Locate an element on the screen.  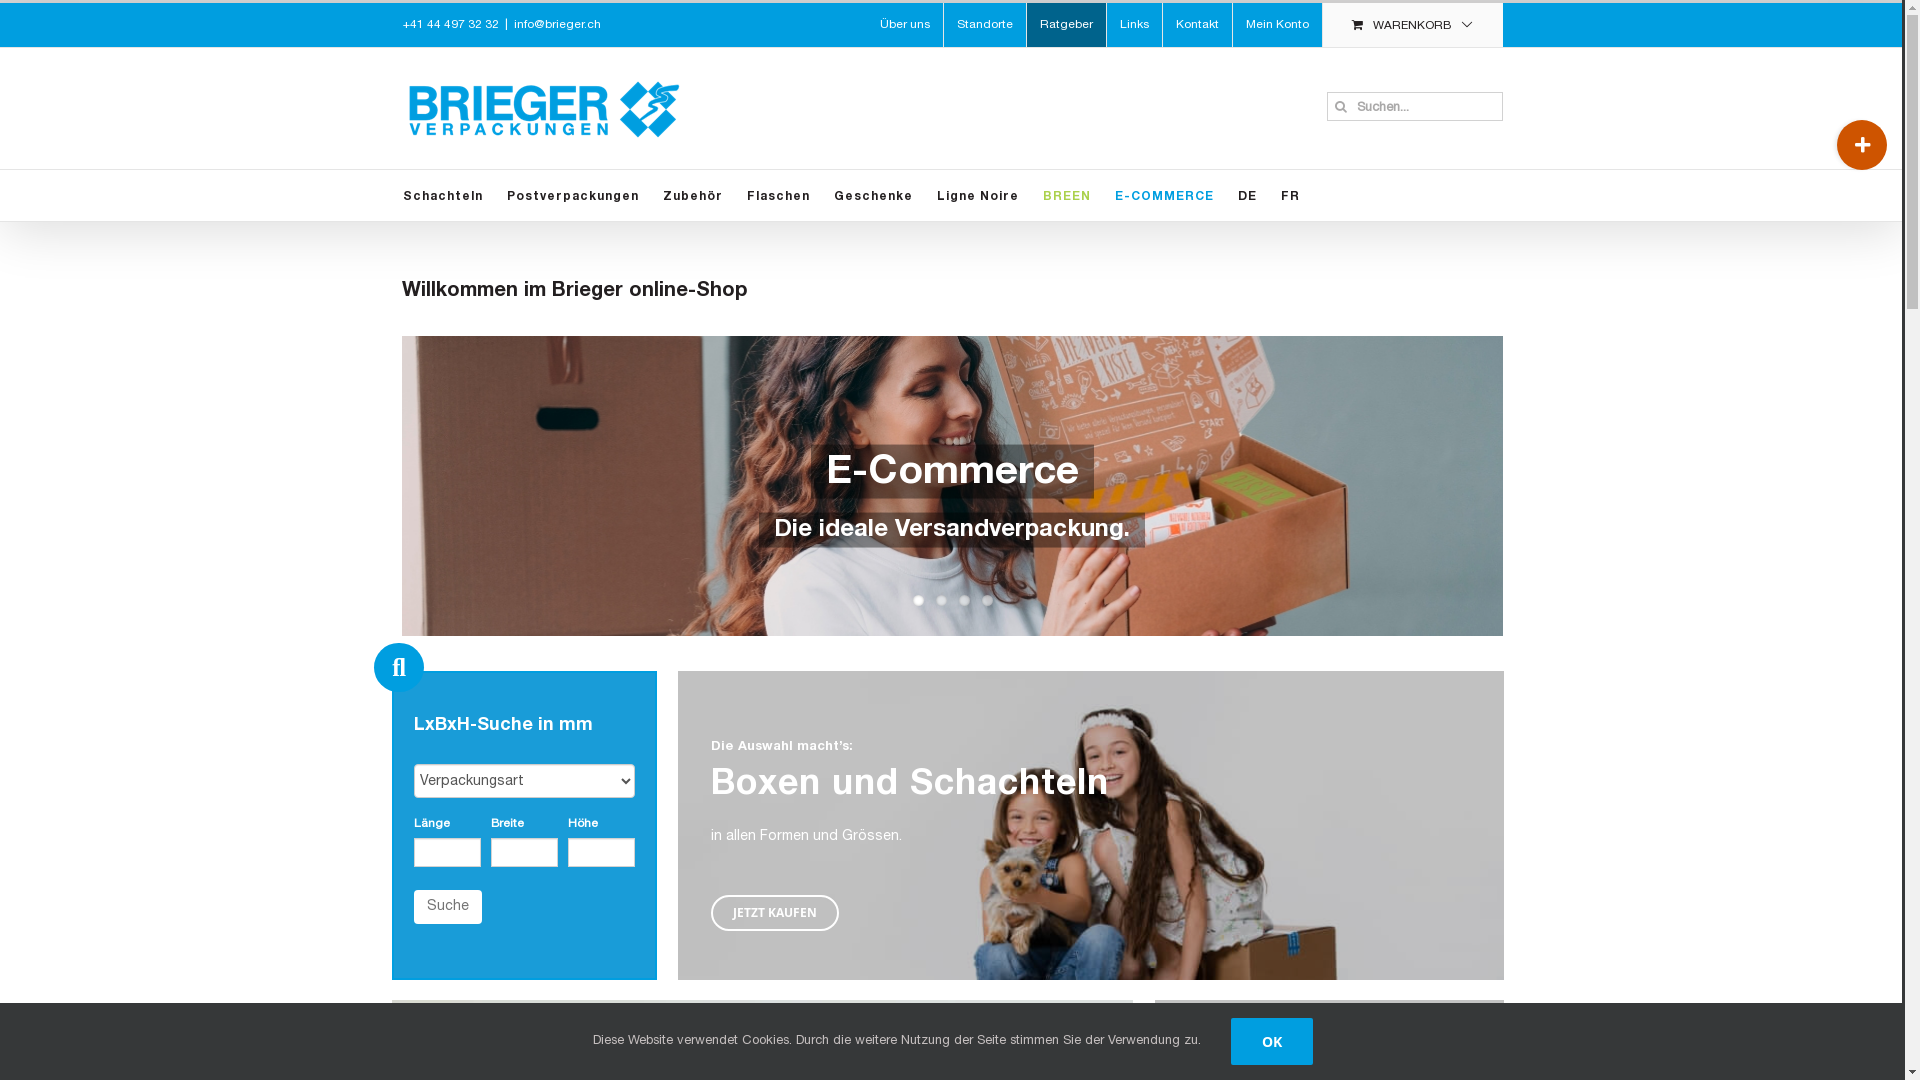
Links is located at coordinates (1134, 25).